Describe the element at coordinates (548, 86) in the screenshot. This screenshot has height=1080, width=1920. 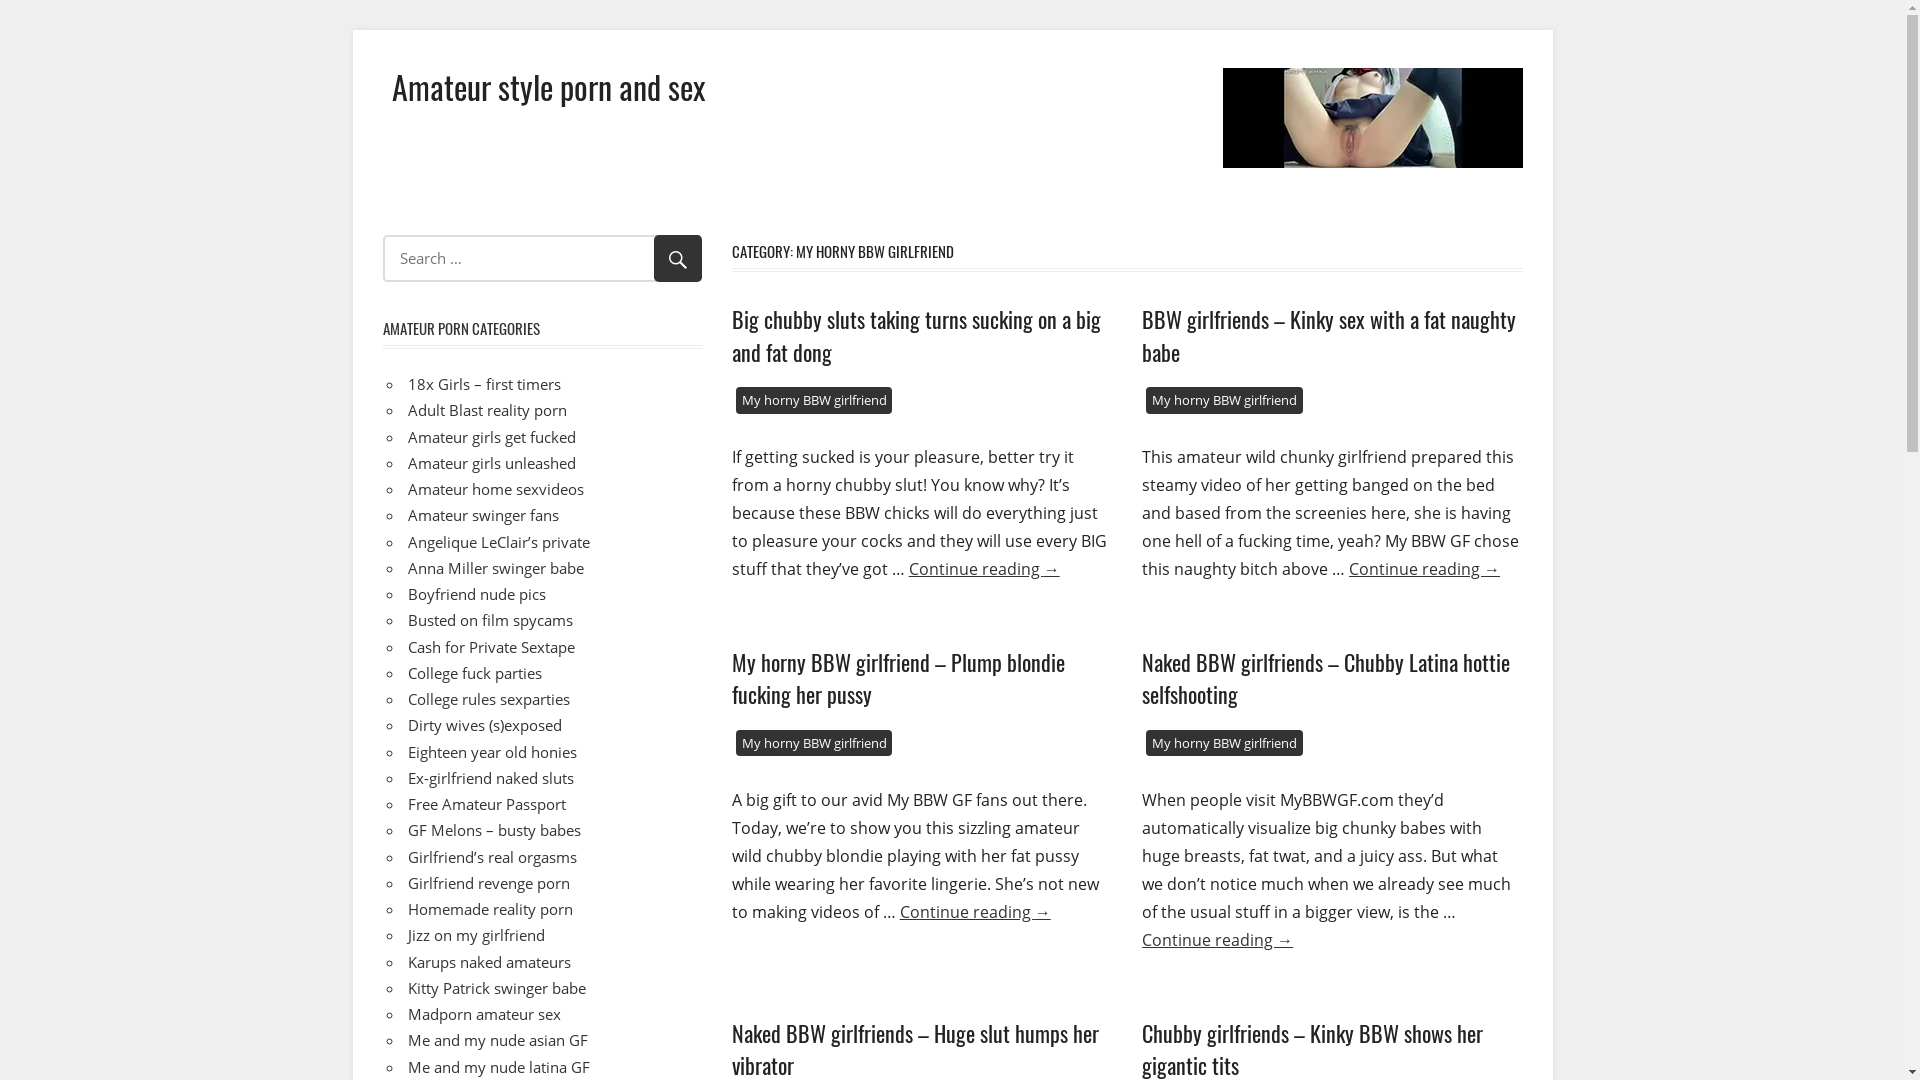
I see `Amateur style porn and sex` at that location.